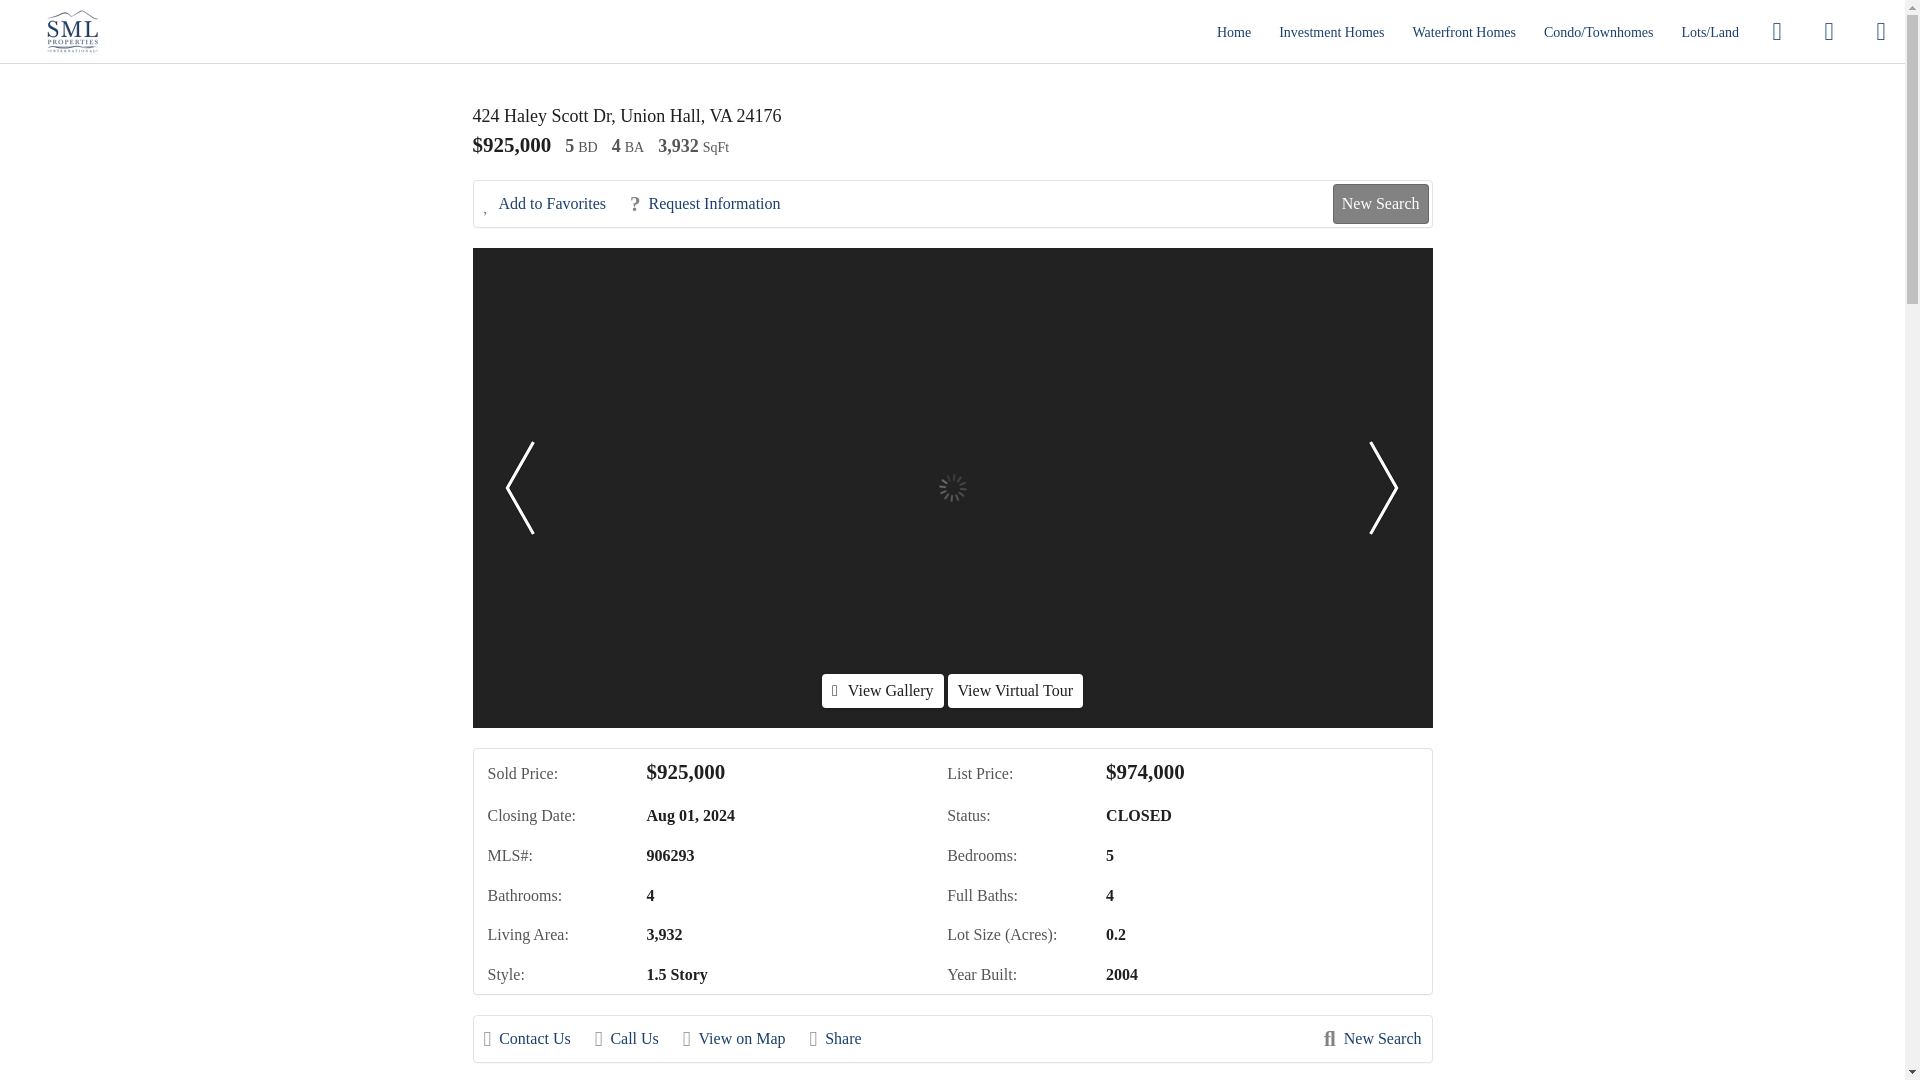 Image resolution: width=1920 pixels, height=1080 pixels. I want to click on Share, so click(846, 1038).